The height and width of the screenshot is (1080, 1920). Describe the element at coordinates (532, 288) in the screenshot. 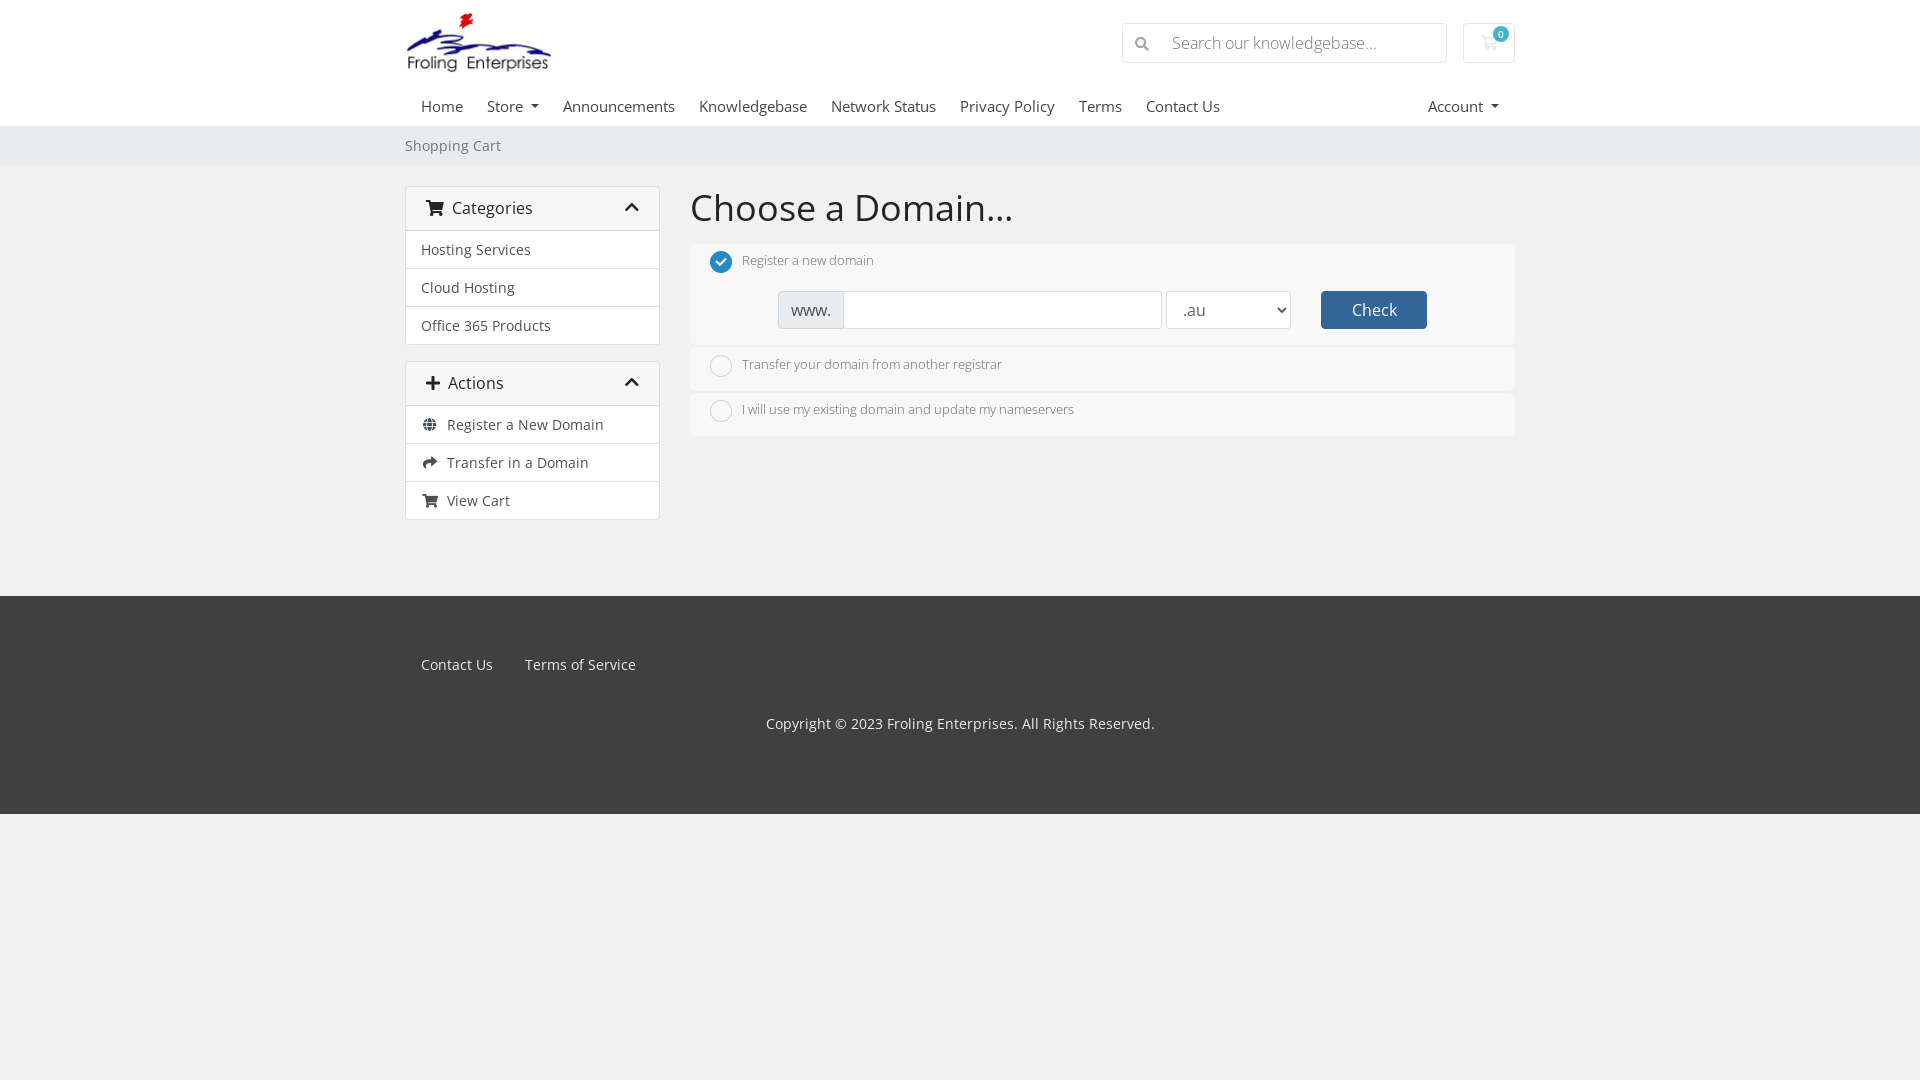

I see `Cloud Hosting` at that location.